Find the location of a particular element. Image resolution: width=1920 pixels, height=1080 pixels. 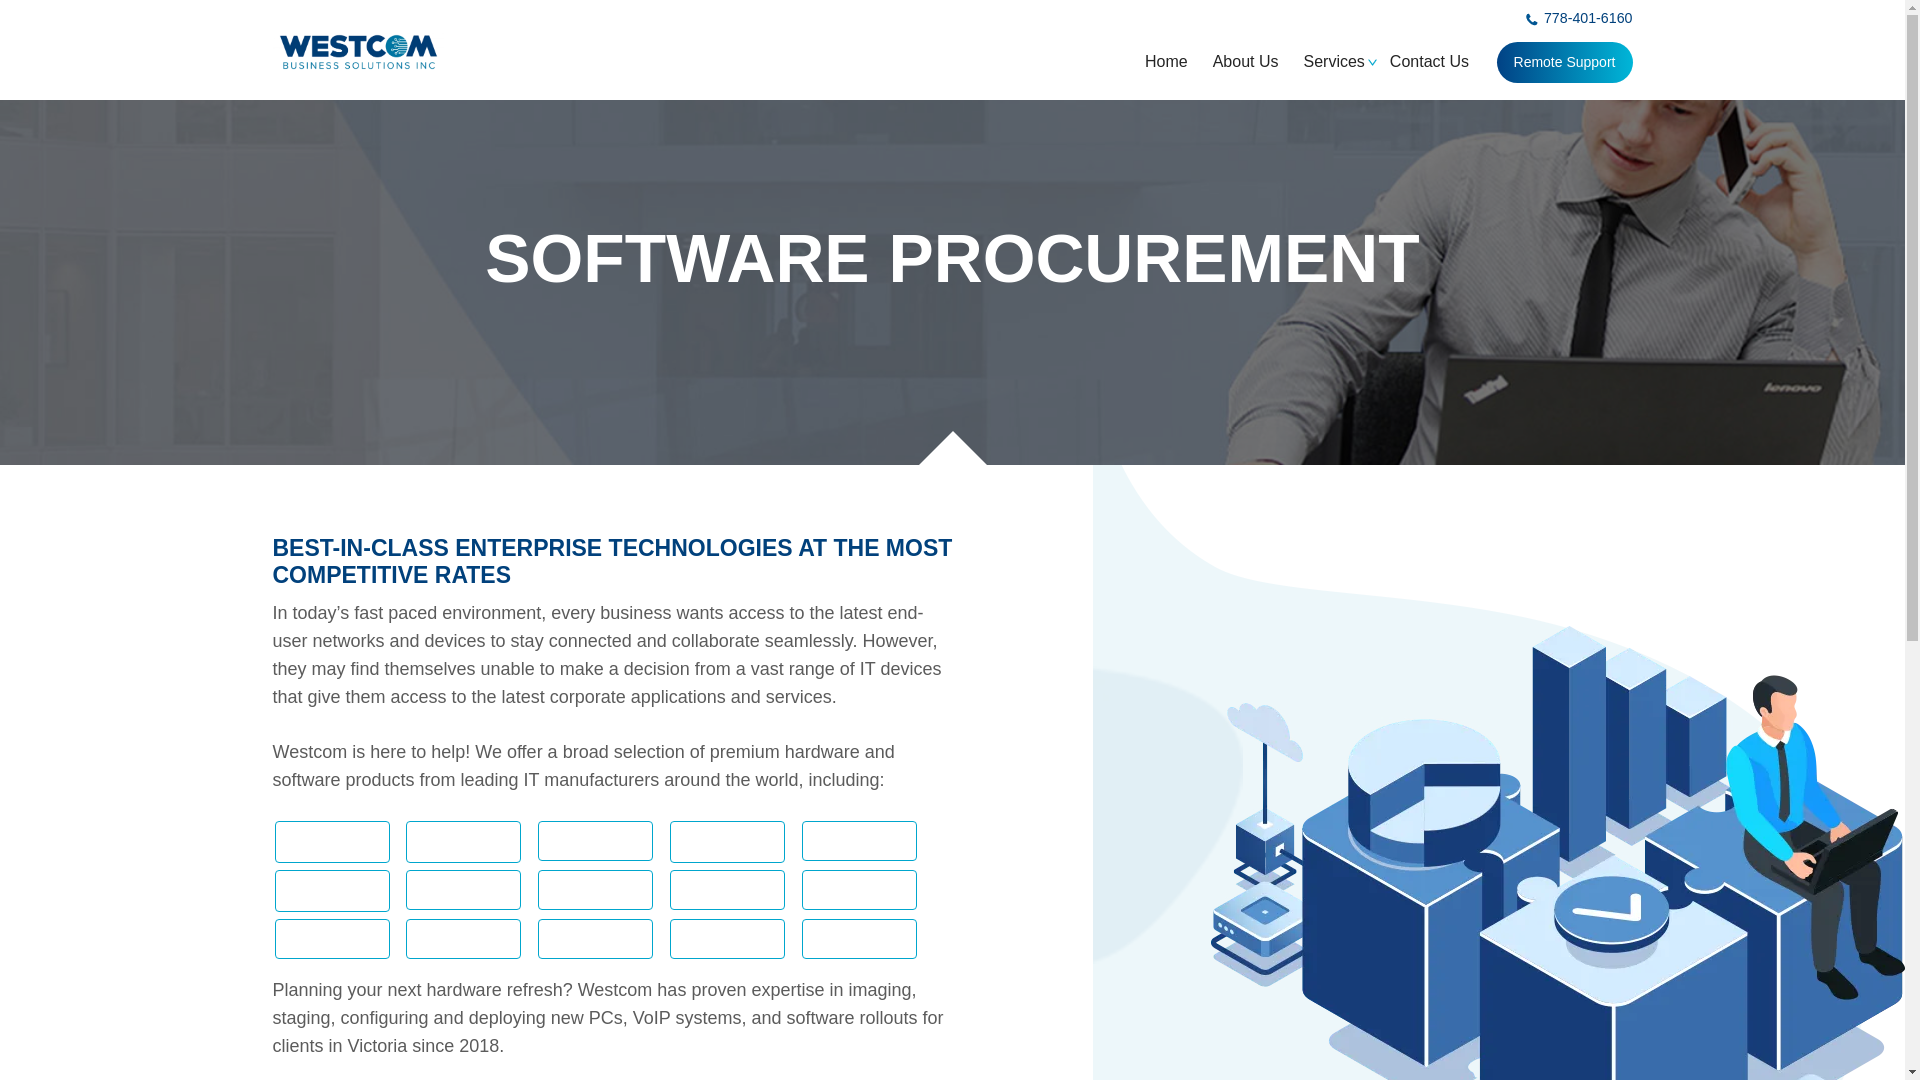

778-401-6160 is located at coordinates (1580, 20).